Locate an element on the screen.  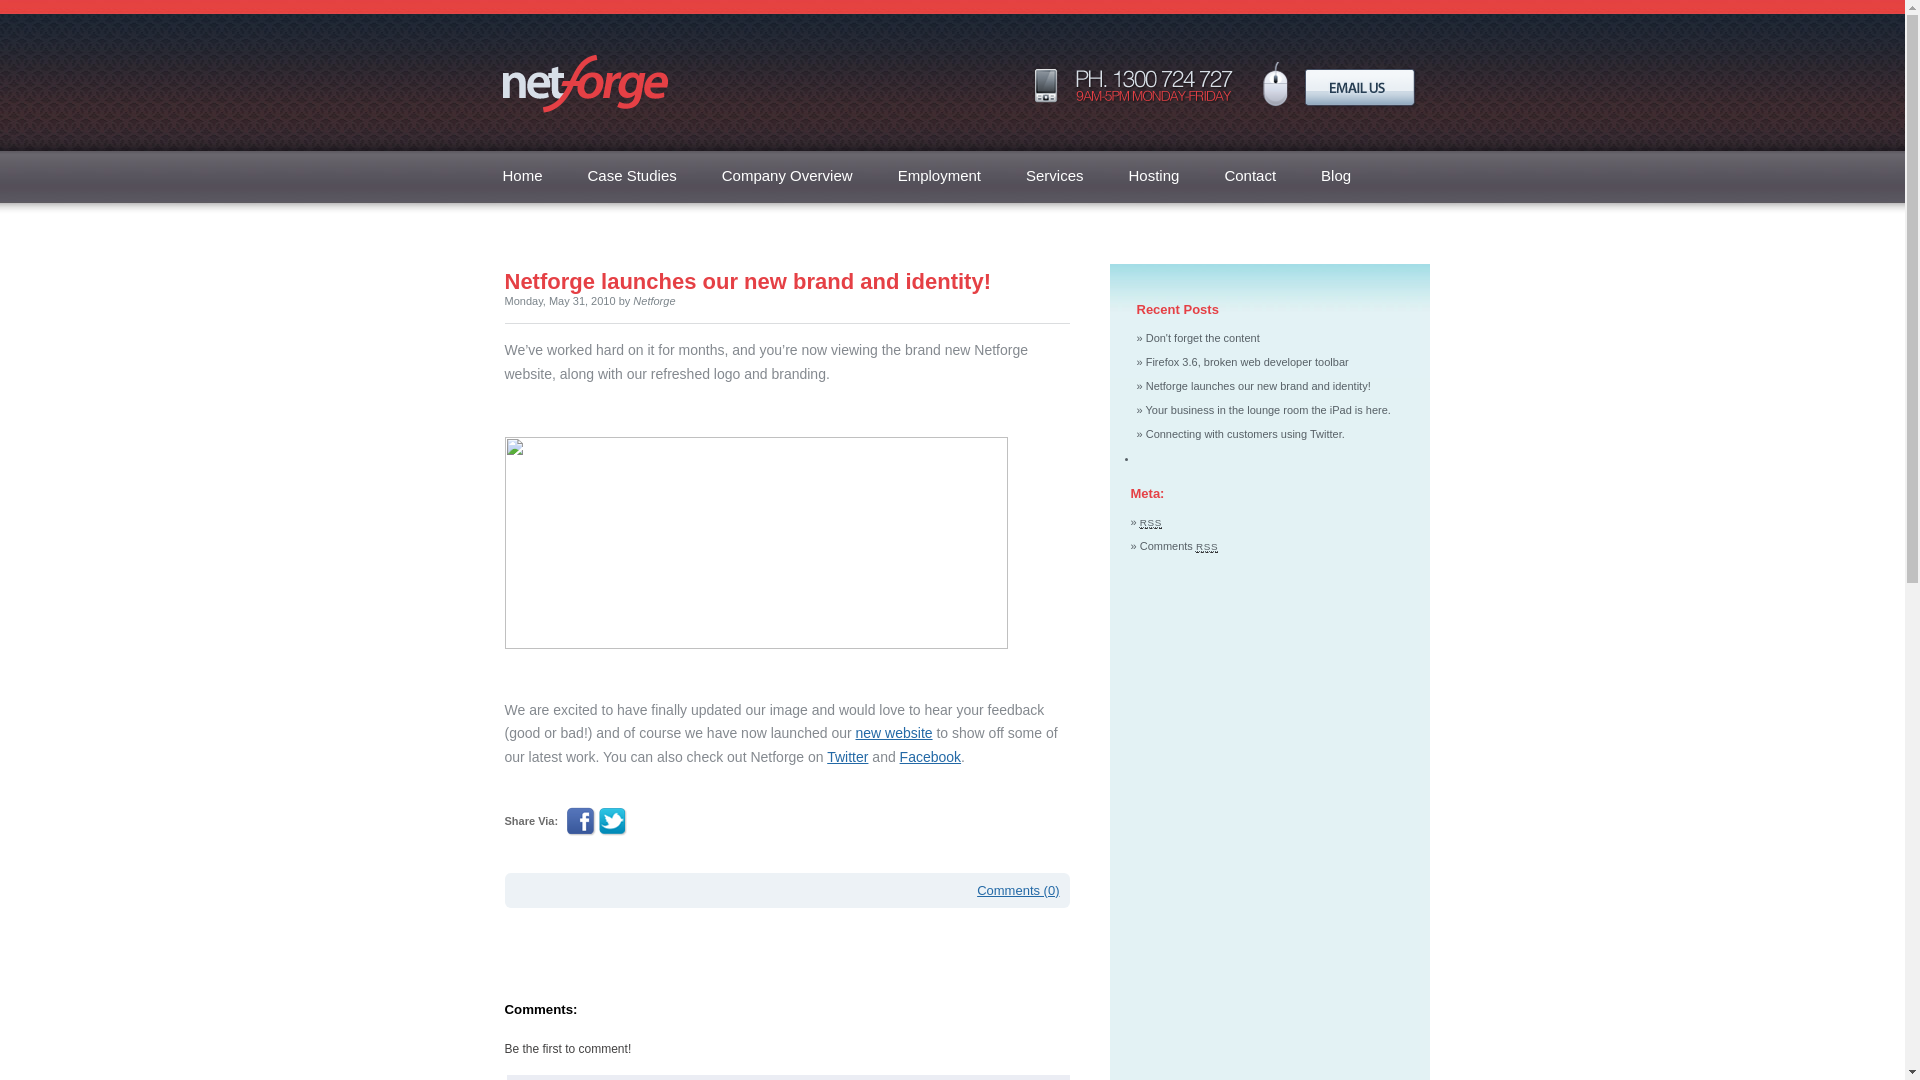
Firefox 3.6, broken web developer toolbar is located at coordinates (1248, 362).